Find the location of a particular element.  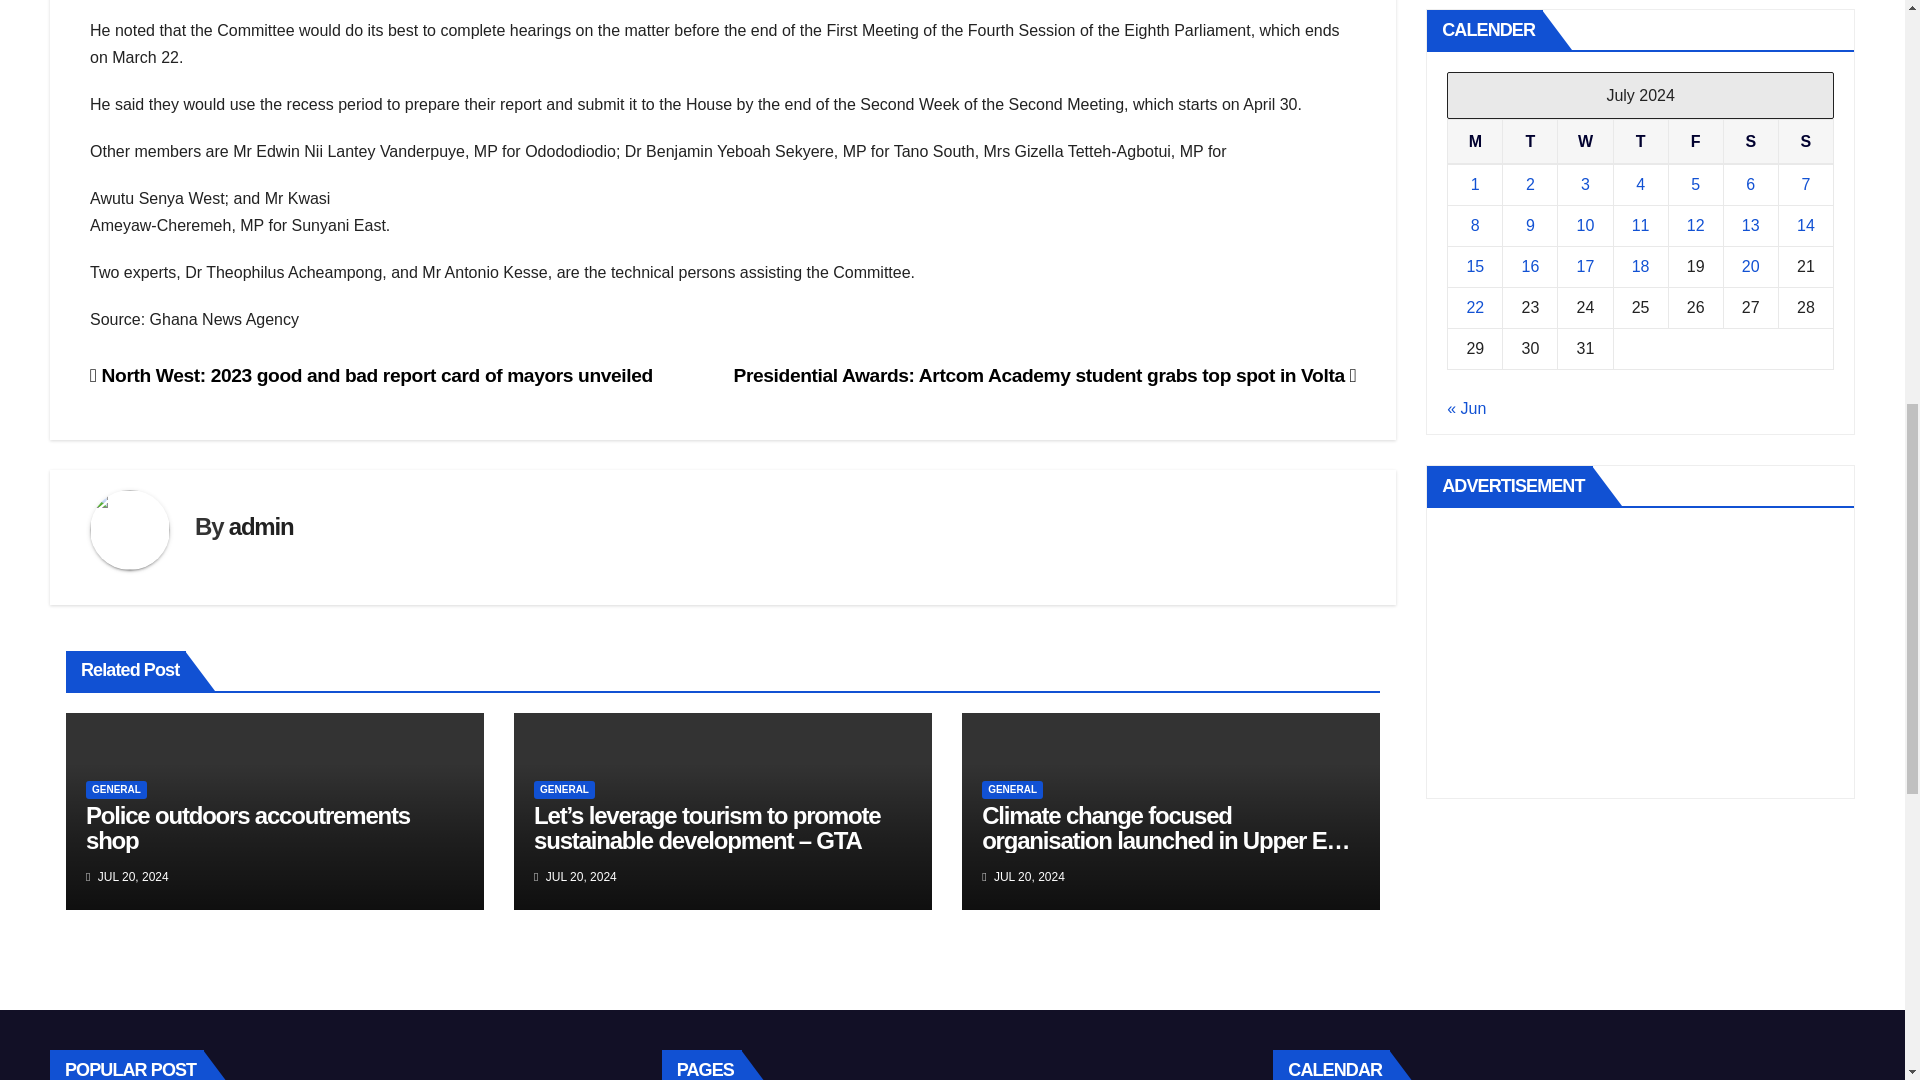

Monday is located at coordinates (1475, 142).